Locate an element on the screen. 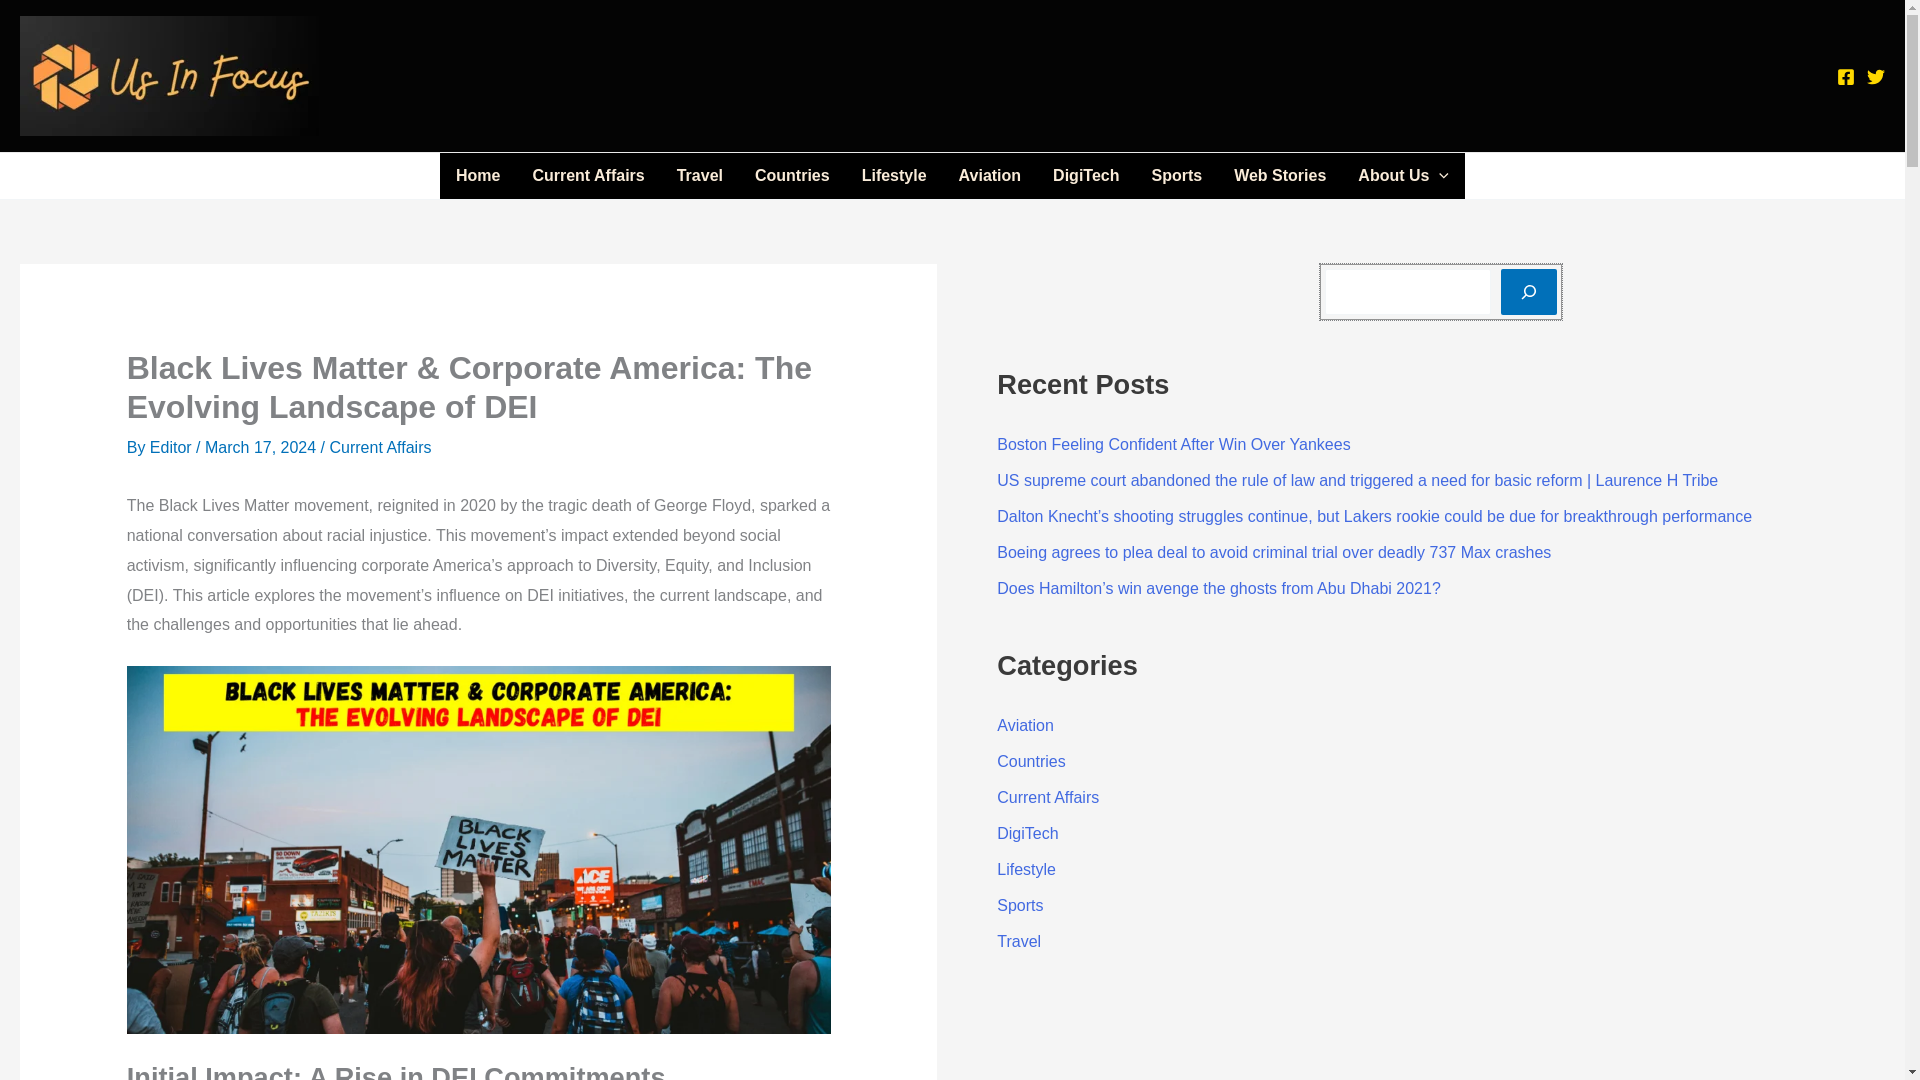 The image size is (1920, 1080). Travel is located at coordinates (700, 176).